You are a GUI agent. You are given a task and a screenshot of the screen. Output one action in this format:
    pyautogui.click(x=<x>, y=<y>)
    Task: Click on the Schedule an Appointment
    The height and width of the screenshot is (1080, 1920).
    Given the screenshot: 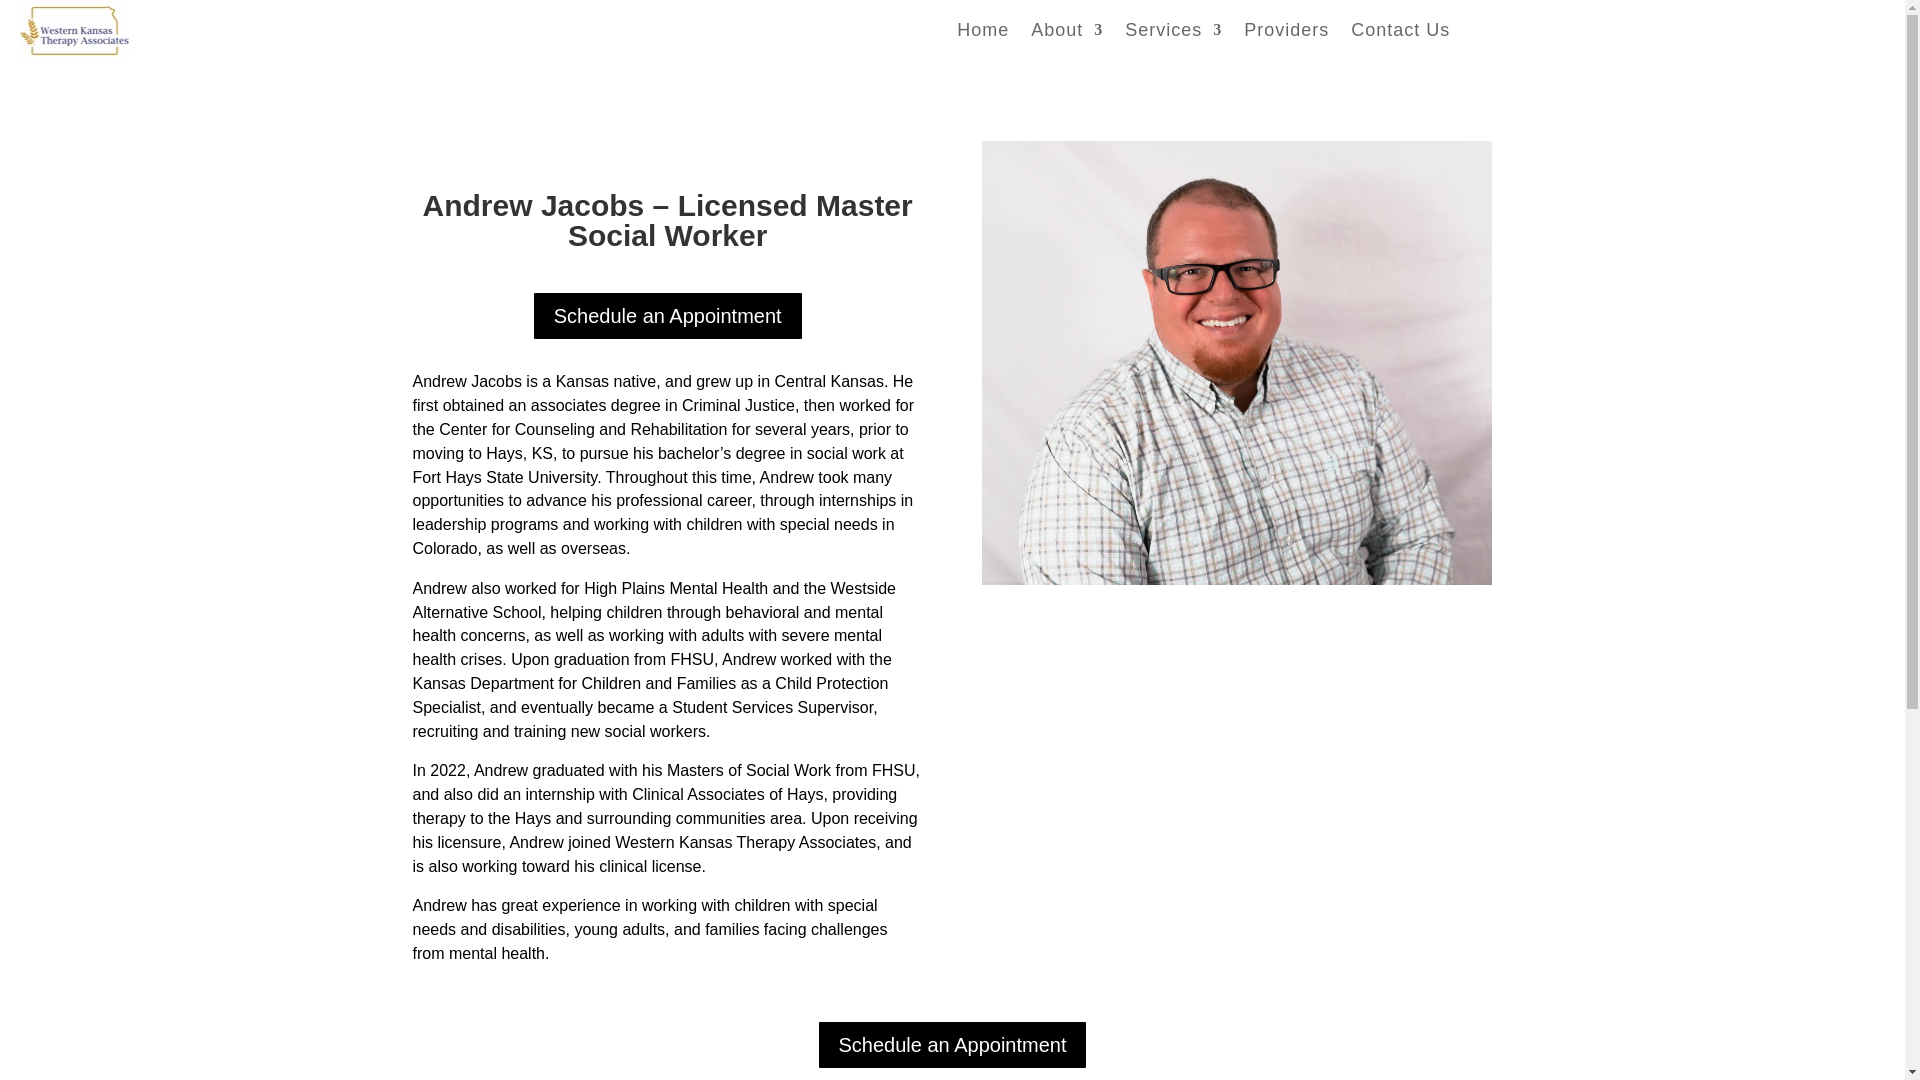 What is the action you would take?
    pyautogui.click(x=952, y=1044)
    